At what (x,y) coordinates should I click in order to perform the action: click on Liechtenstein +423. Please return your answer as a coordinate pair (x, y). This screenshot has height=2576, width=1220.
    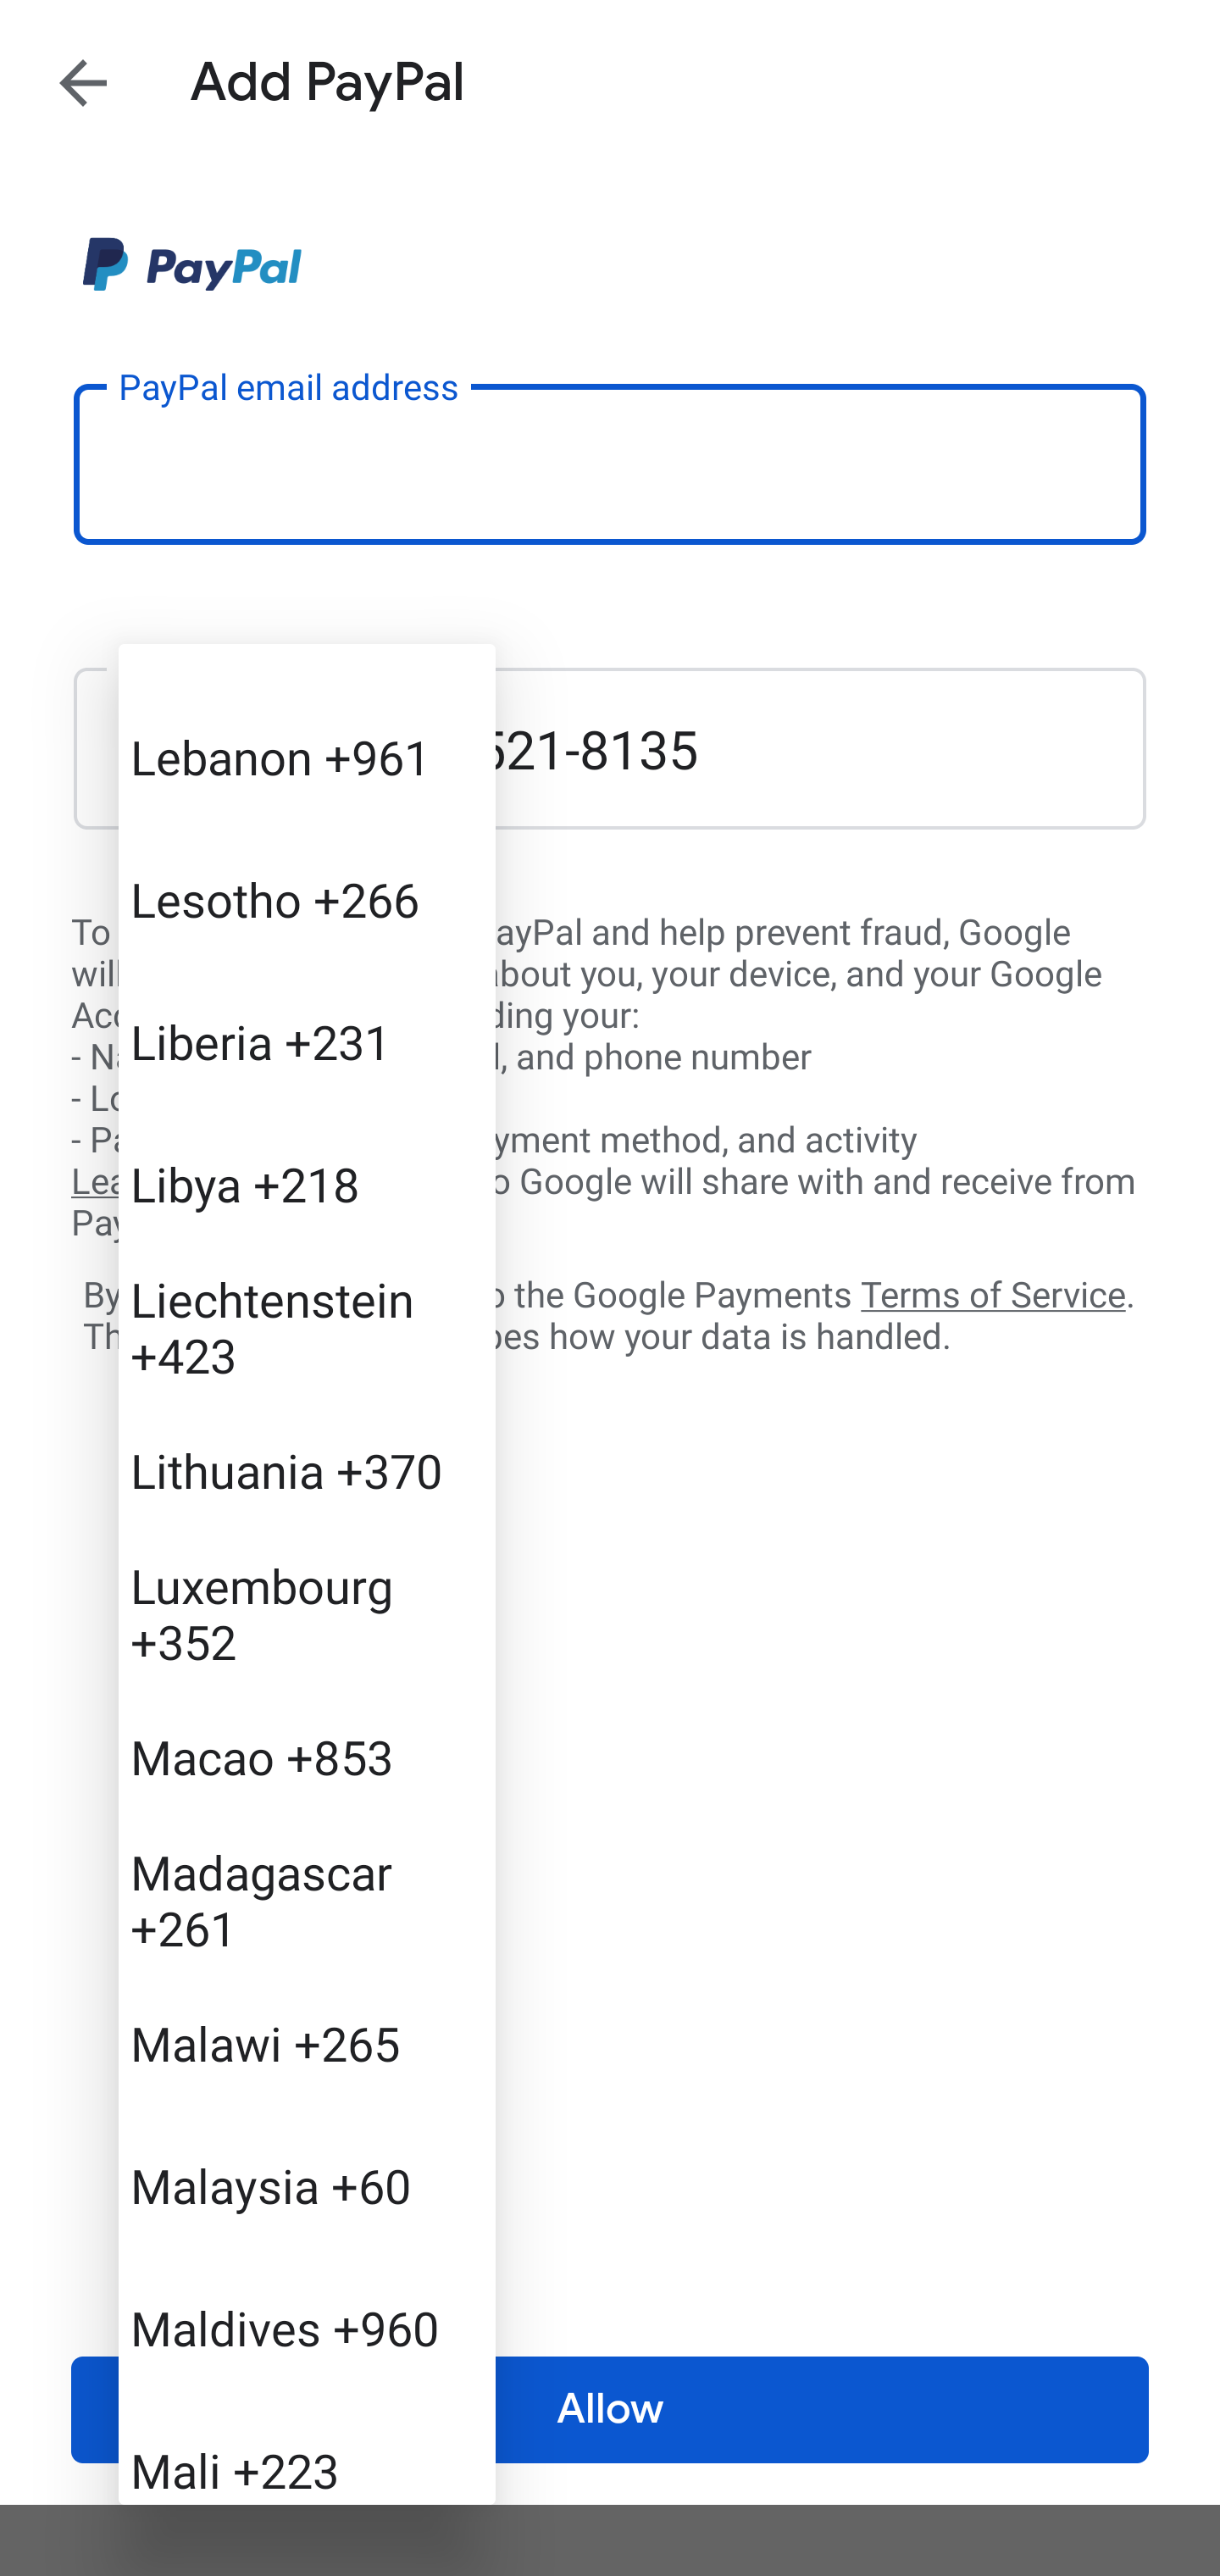
    Looking at the image, I should click on (307, 1326).